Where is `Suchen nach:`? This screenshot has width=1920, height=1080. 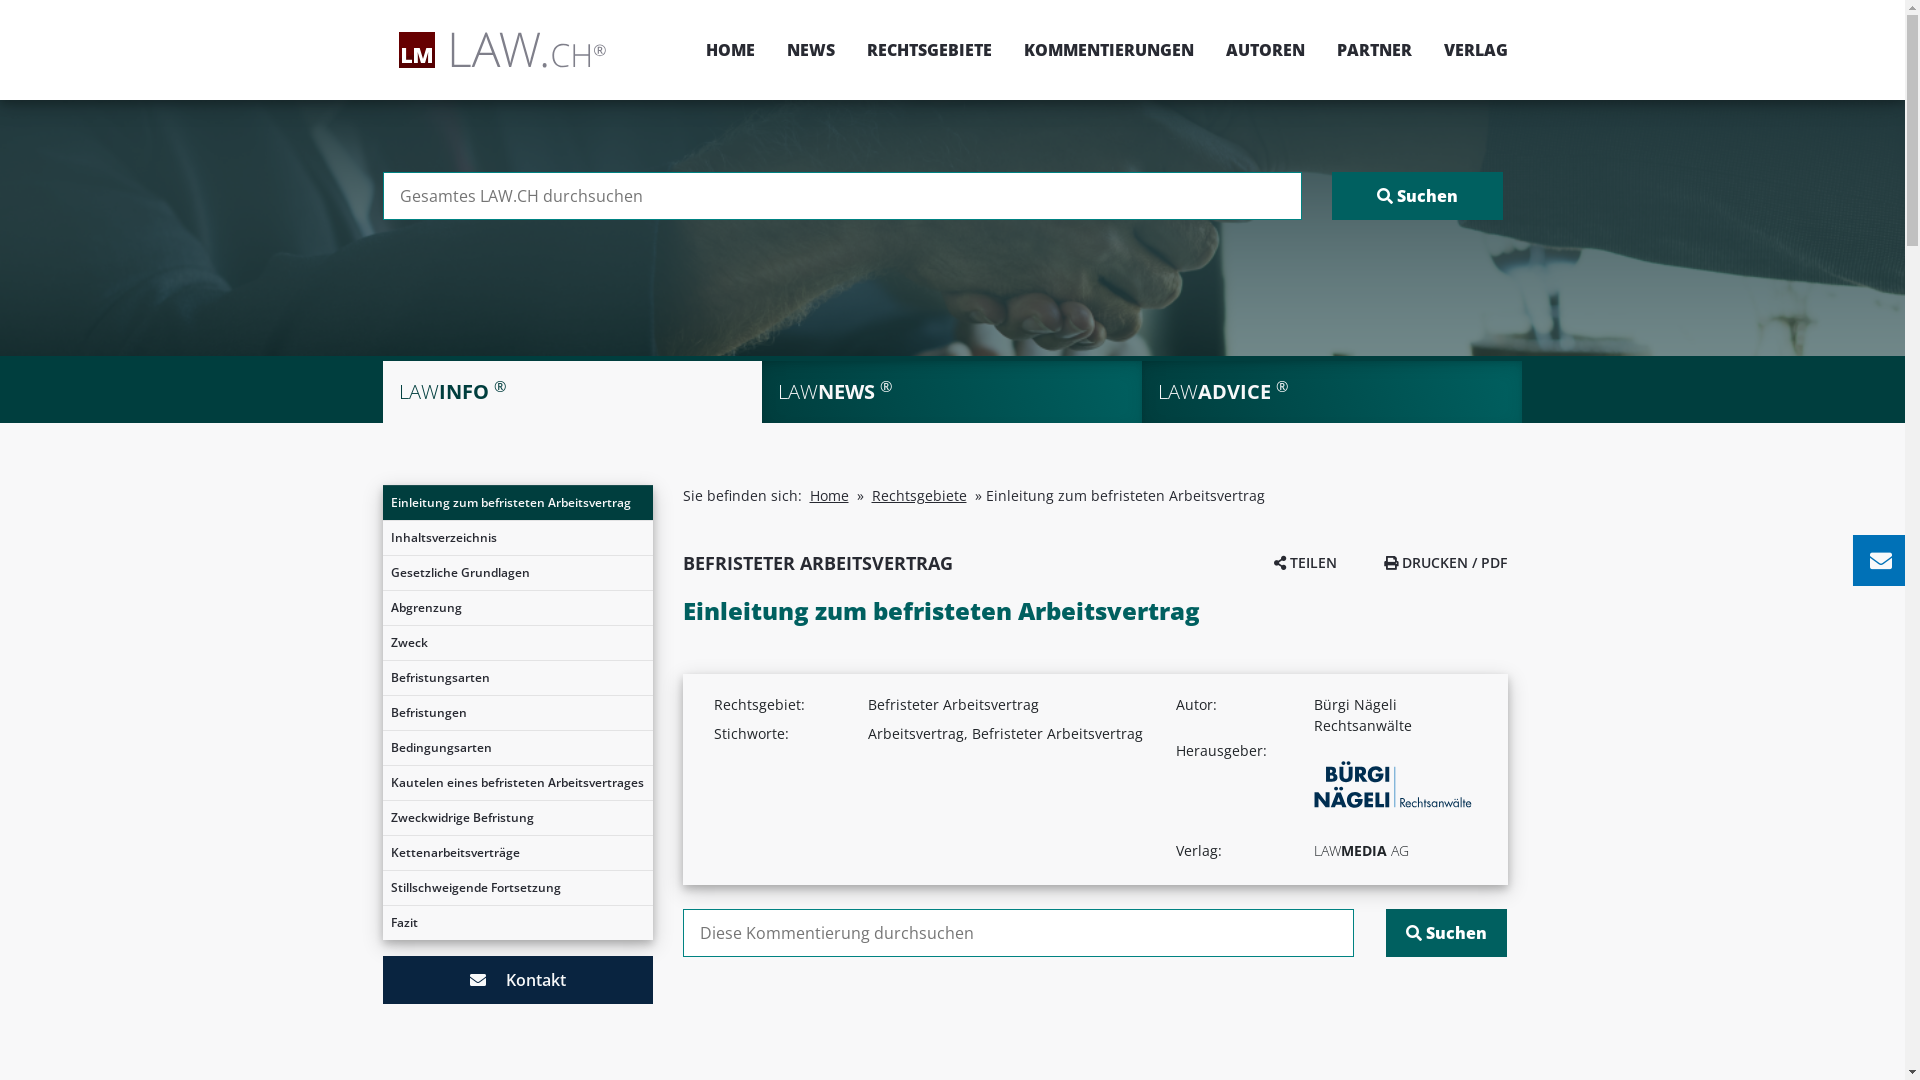
Suchen nach: is located at coordinates (842, 196).